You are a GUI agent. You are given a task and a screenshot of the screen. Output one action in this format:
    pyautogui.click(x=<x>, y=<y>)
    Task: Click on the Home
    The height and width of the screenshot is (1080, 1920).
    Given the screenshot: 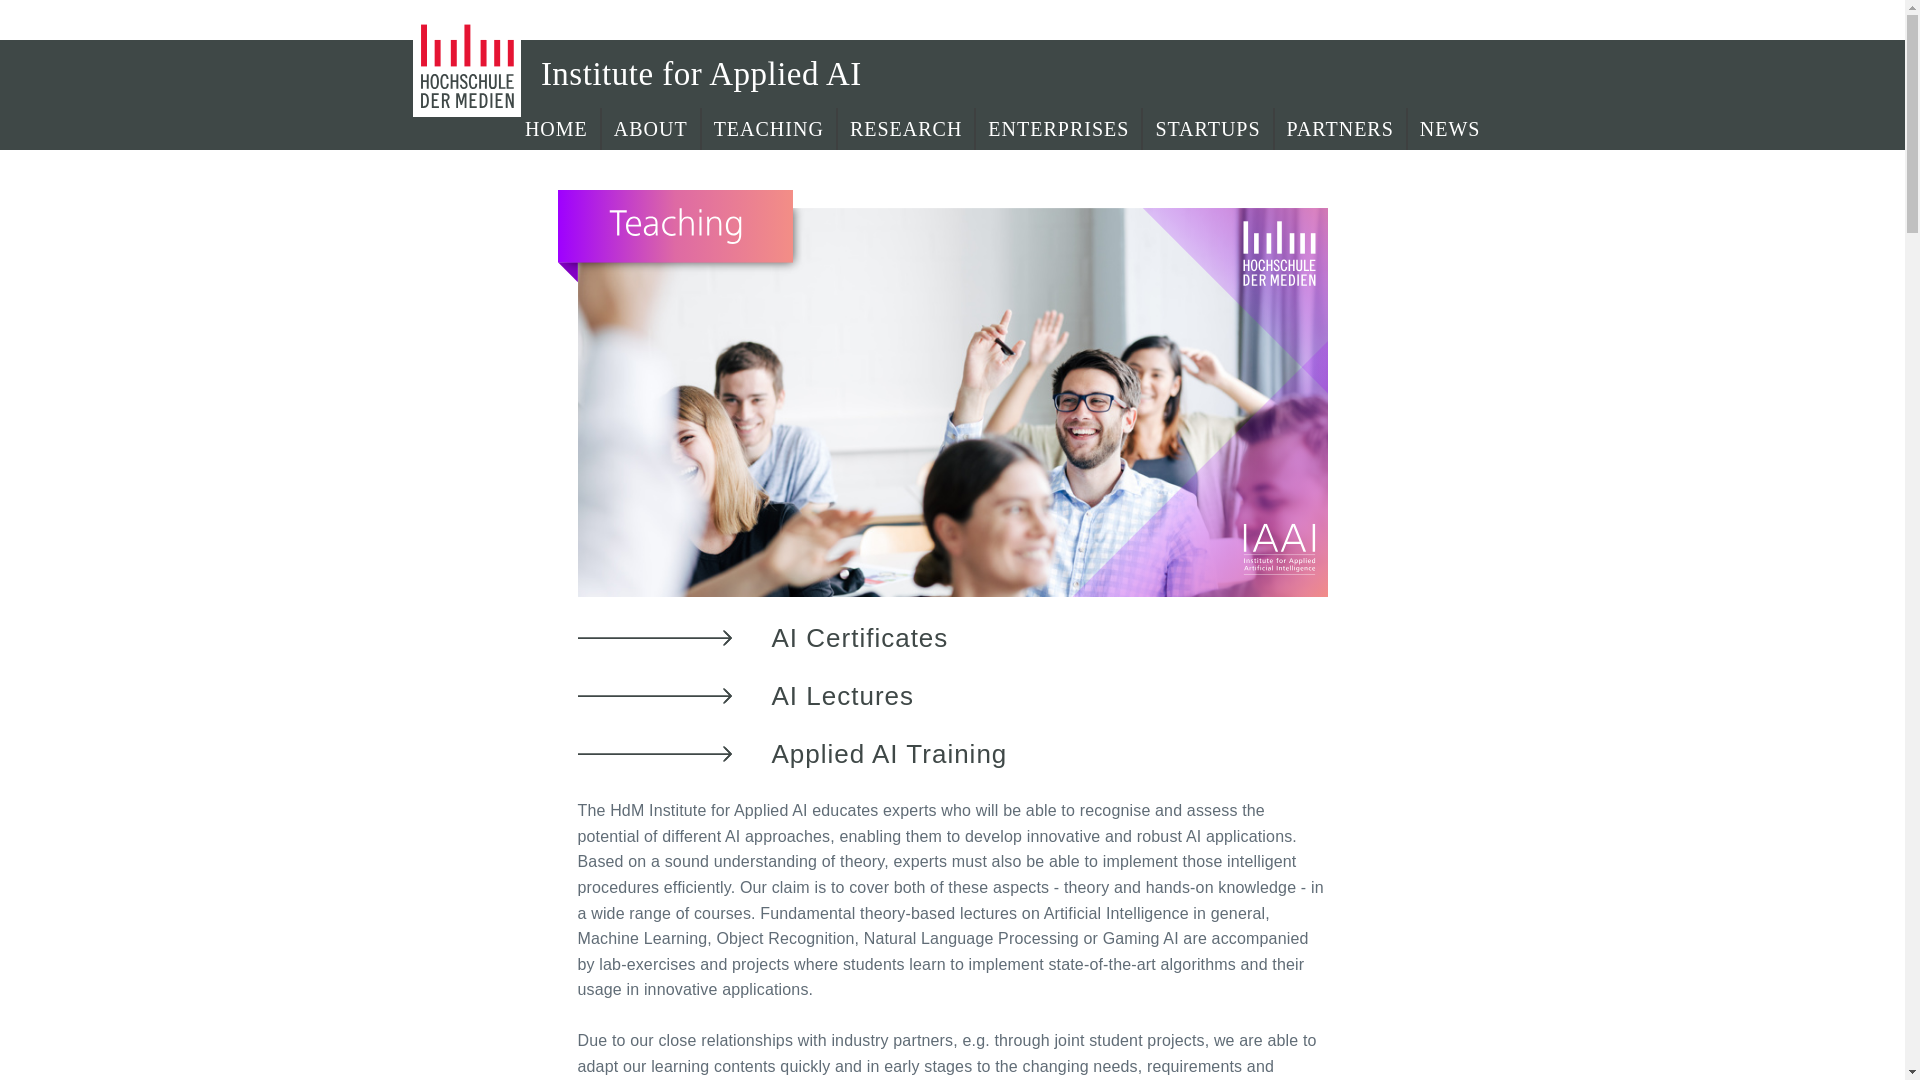 What is the action you would take?
    pyautogui.click(x=557, y=129)
    